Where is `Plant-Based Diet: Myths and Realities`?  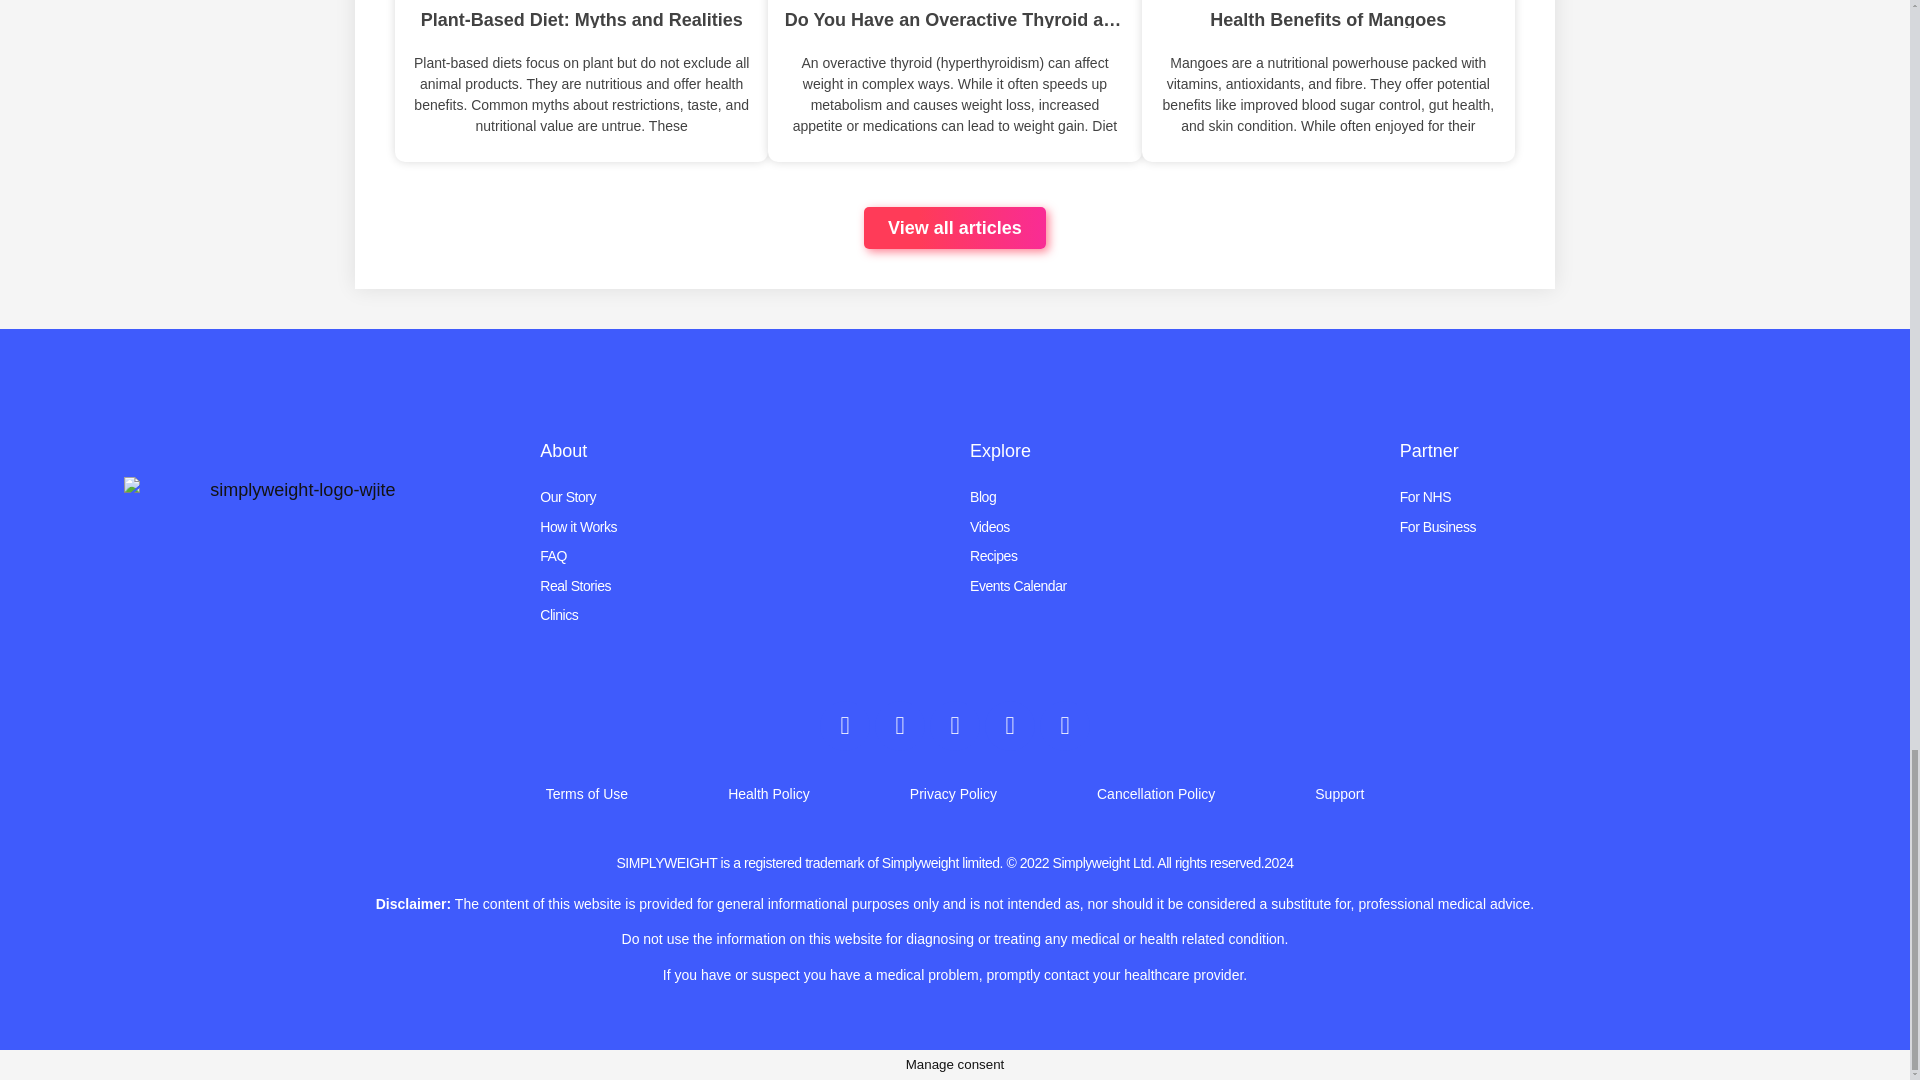 Plant-Based Diet: Myths and Realities is located at coordinates (581, 16).